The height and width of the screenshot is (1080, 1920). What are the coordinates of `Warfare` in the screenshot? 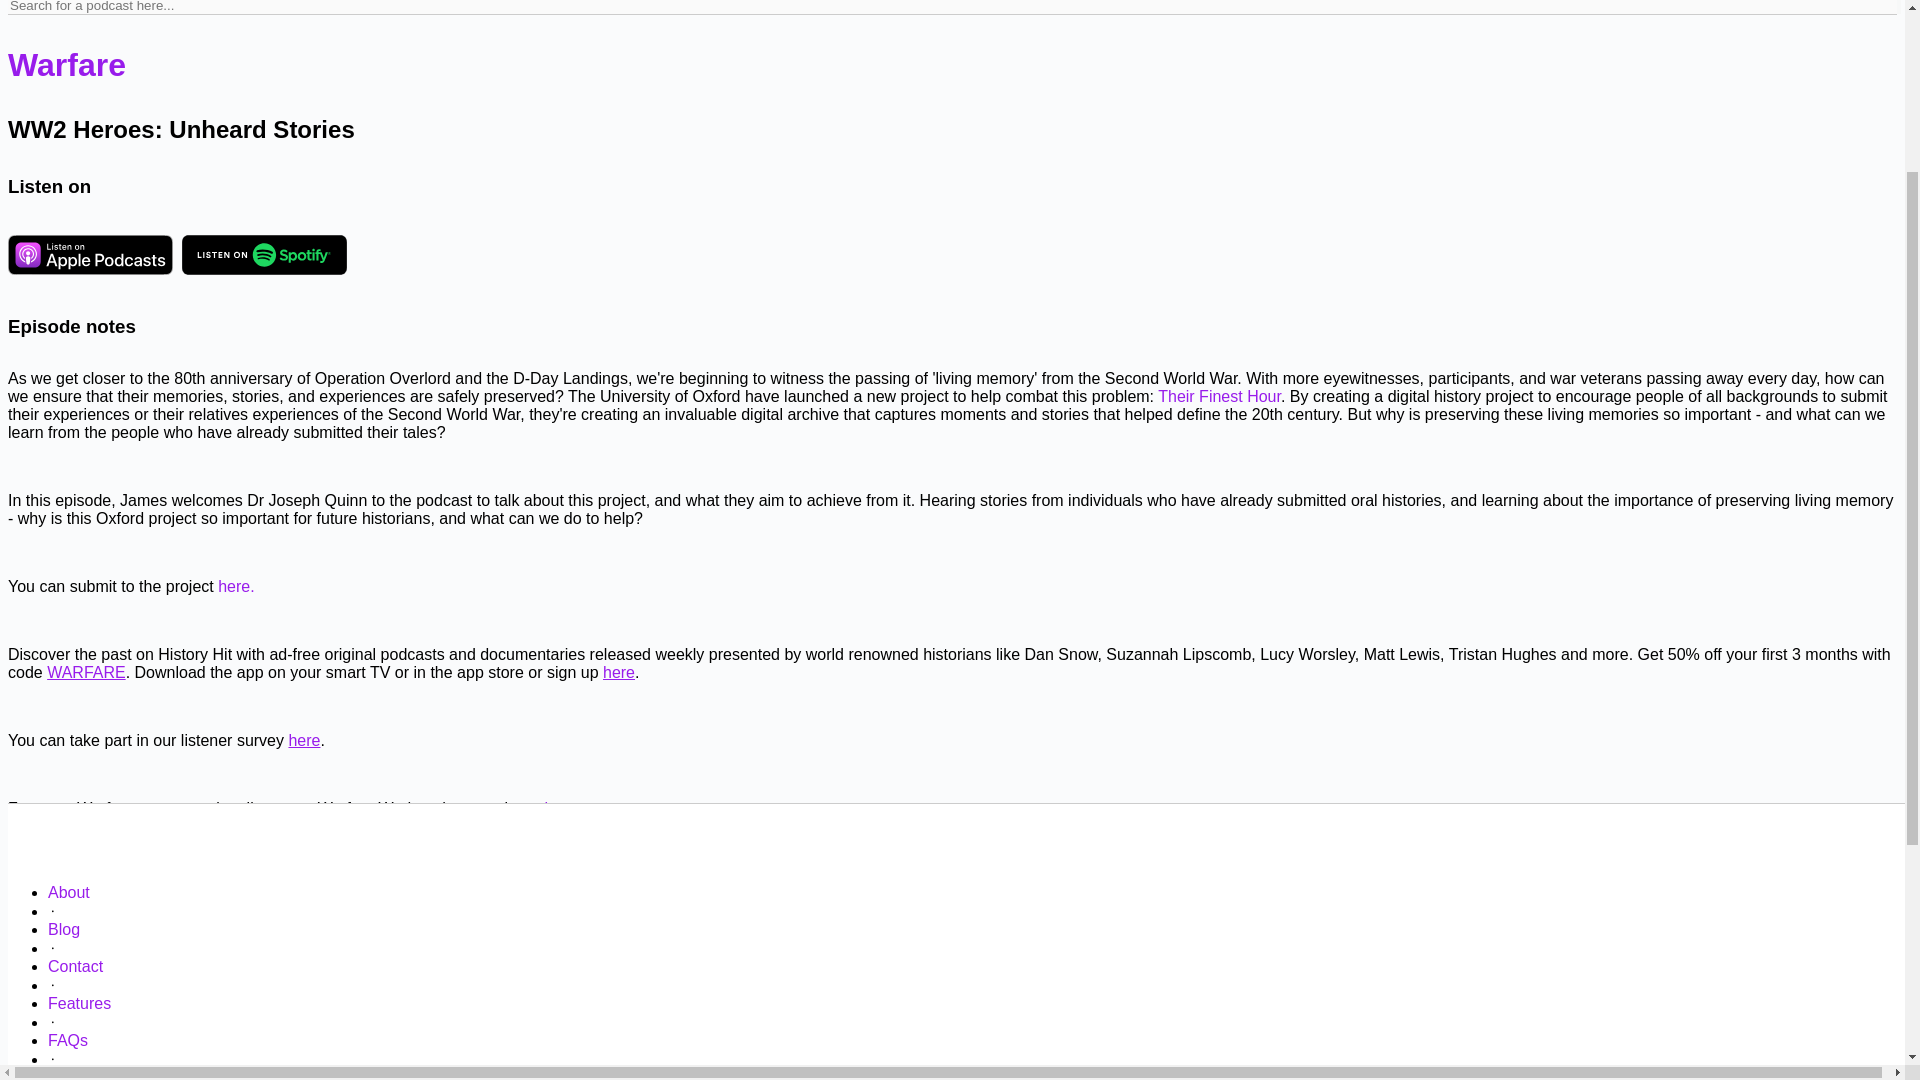 It's located at (66, 65).